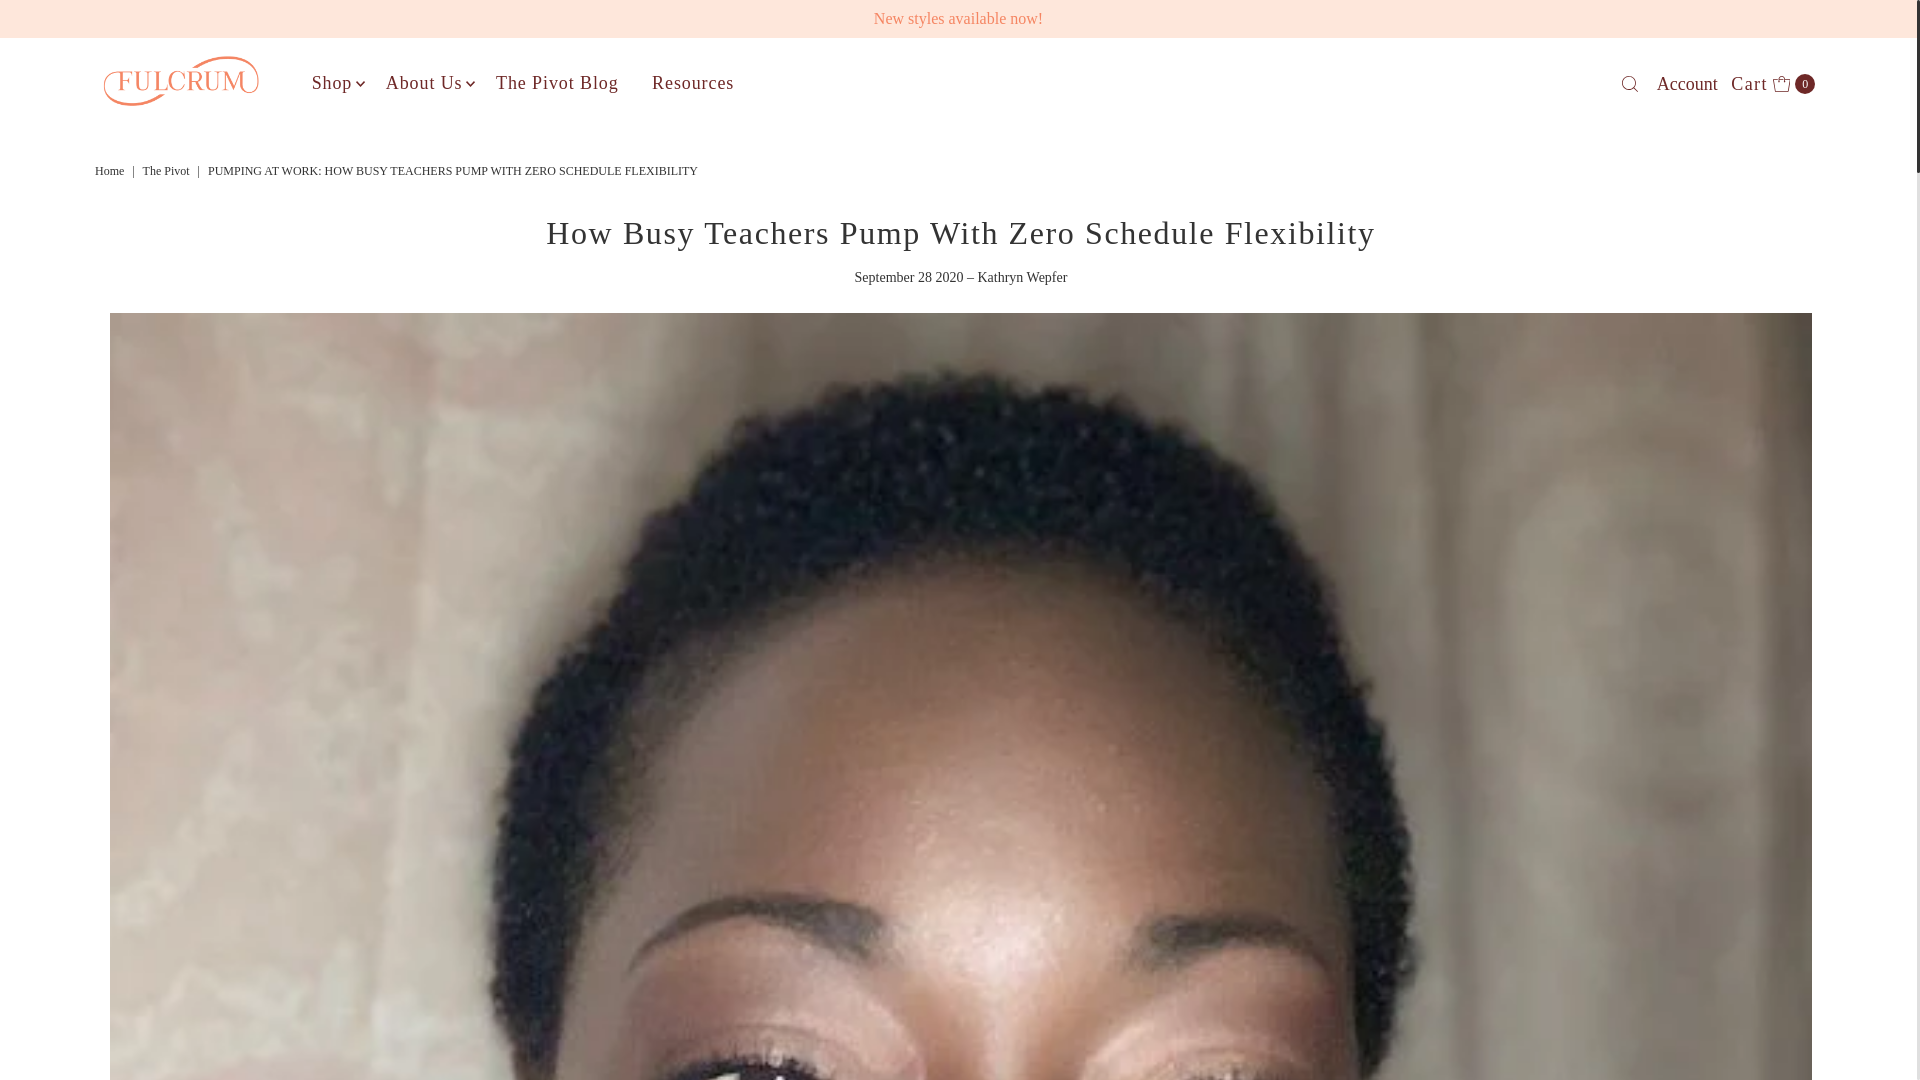 The height and width of the screenshot is (1080, 1920). I want to click on The Pivot Blog, so click(111, 171).